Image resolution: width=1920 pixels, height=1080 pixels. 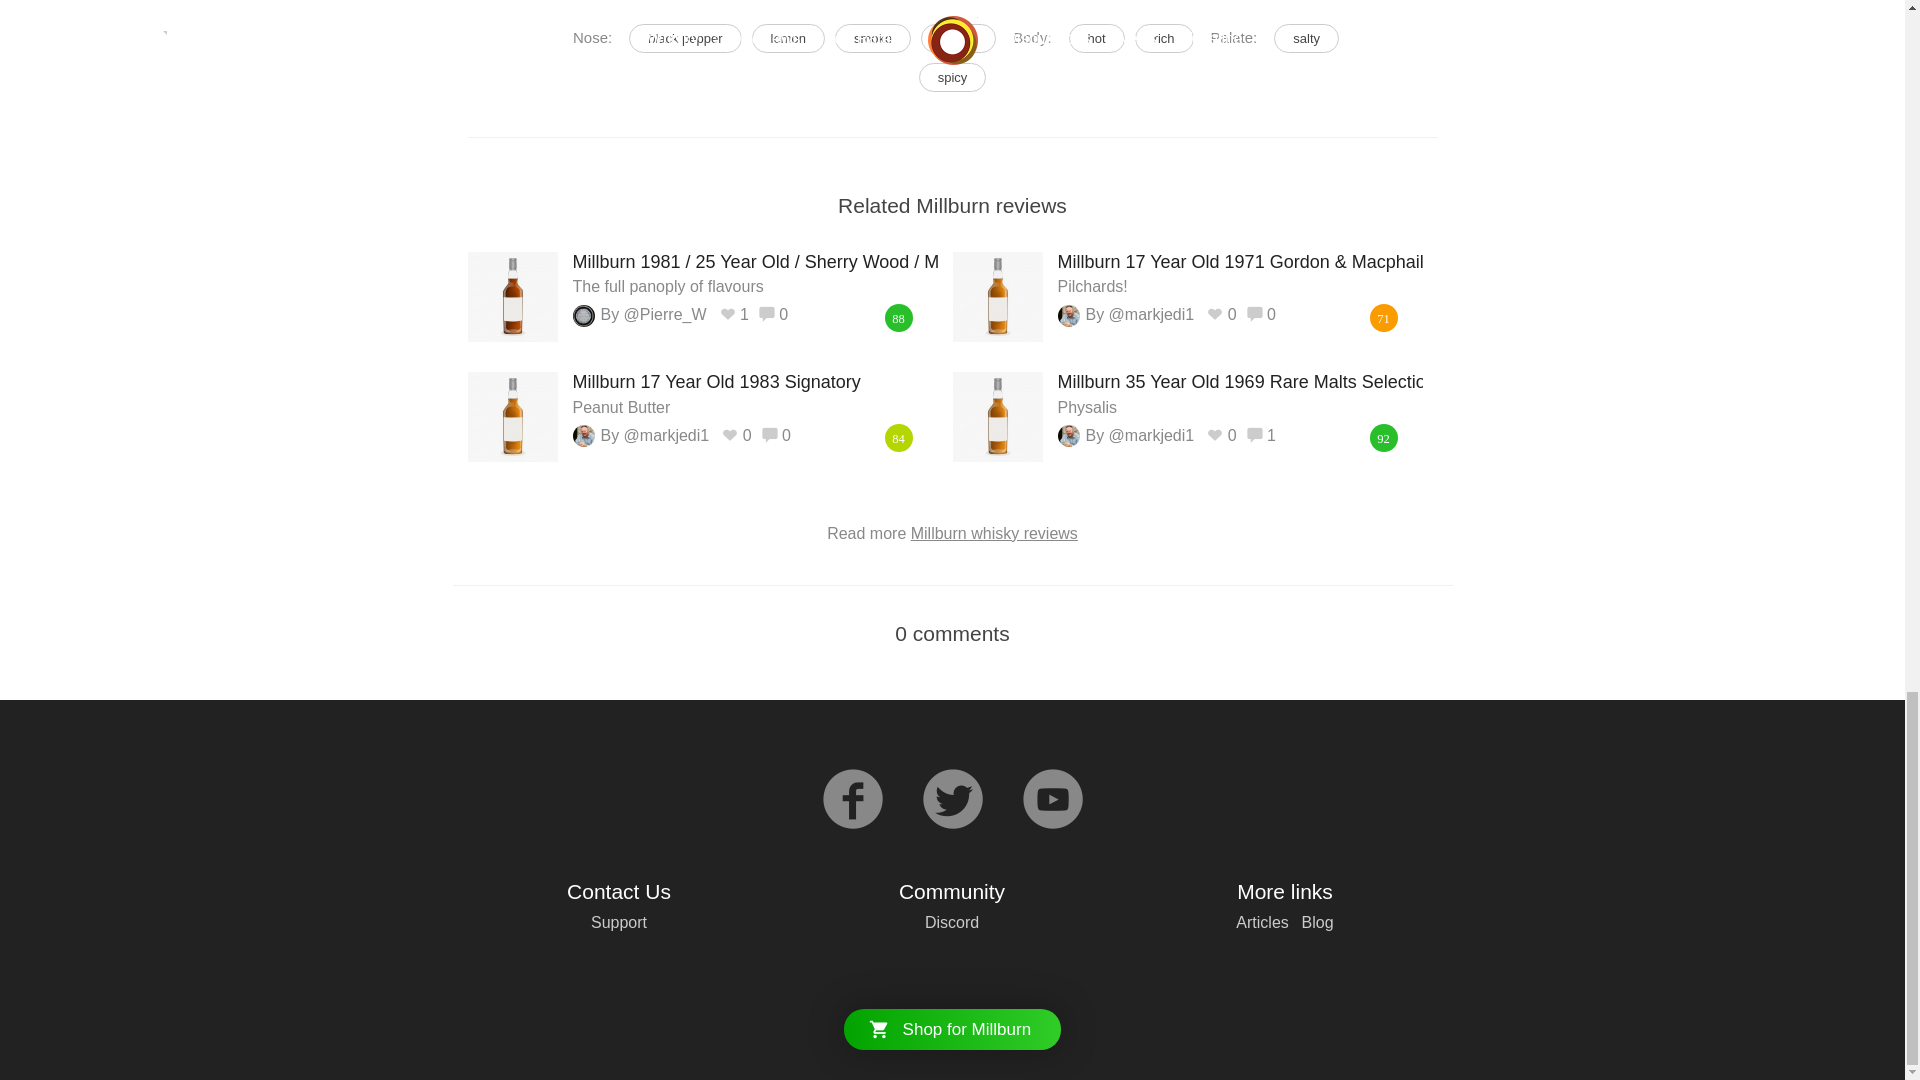 I want to click on rich, so click(x=958, y=38).